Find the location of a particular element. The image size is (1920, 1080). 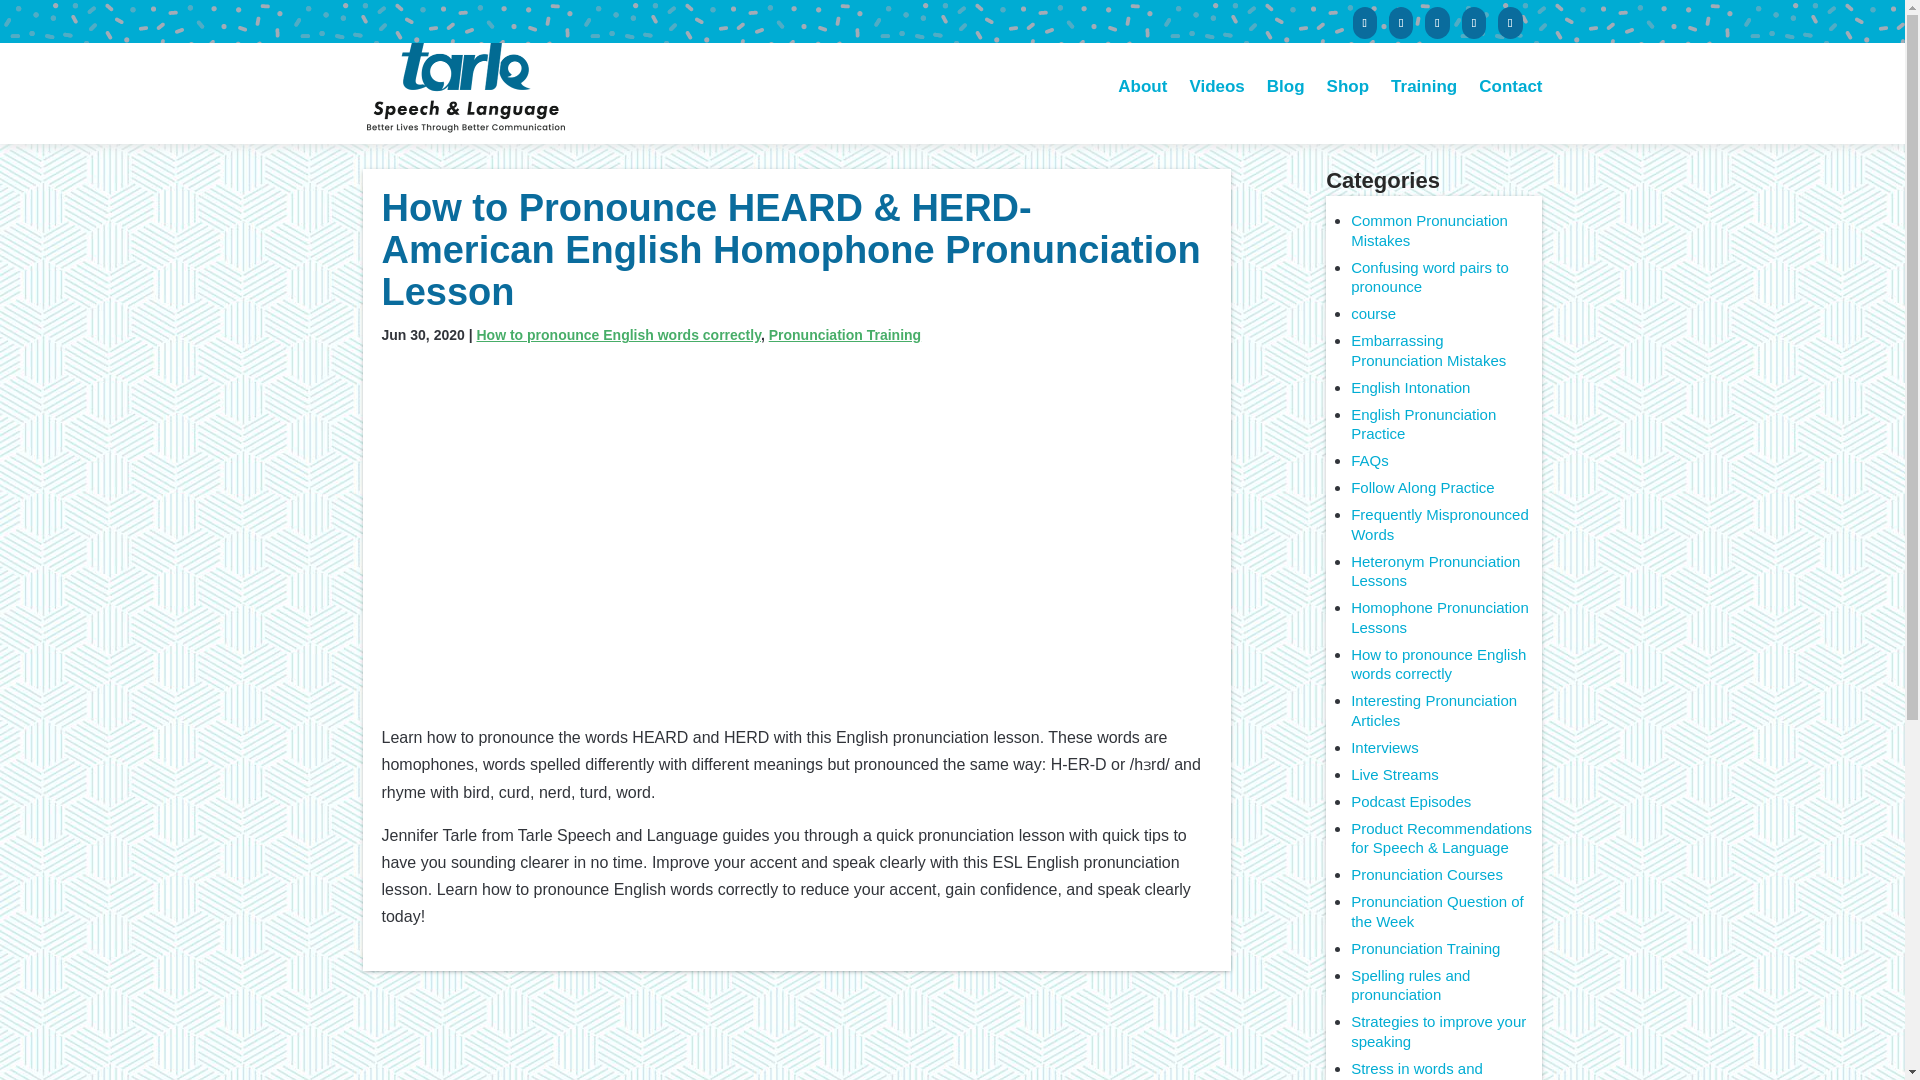

Interesting Pronunciation Articles is located at coordinates (1434, 710).